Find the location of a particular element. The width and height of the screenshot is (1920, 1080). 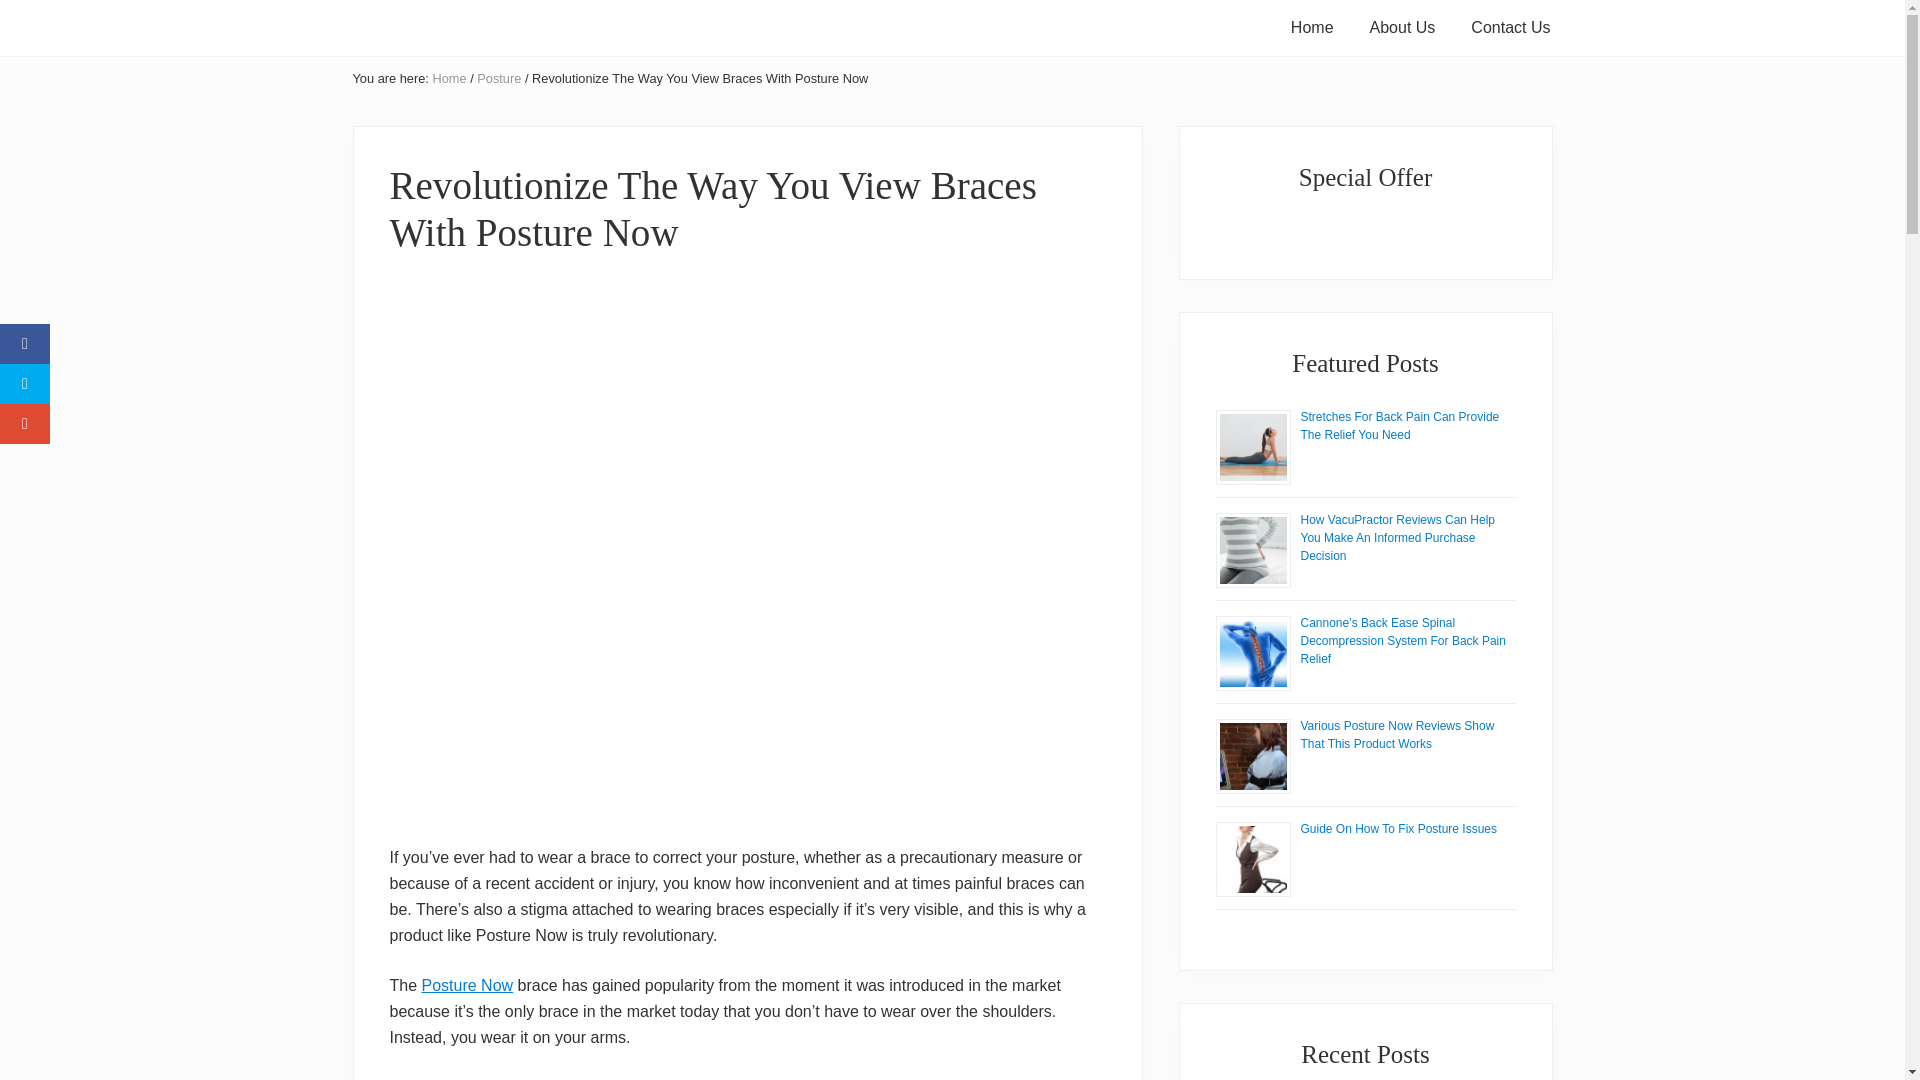

Home is located at coordinates (1312, 28).